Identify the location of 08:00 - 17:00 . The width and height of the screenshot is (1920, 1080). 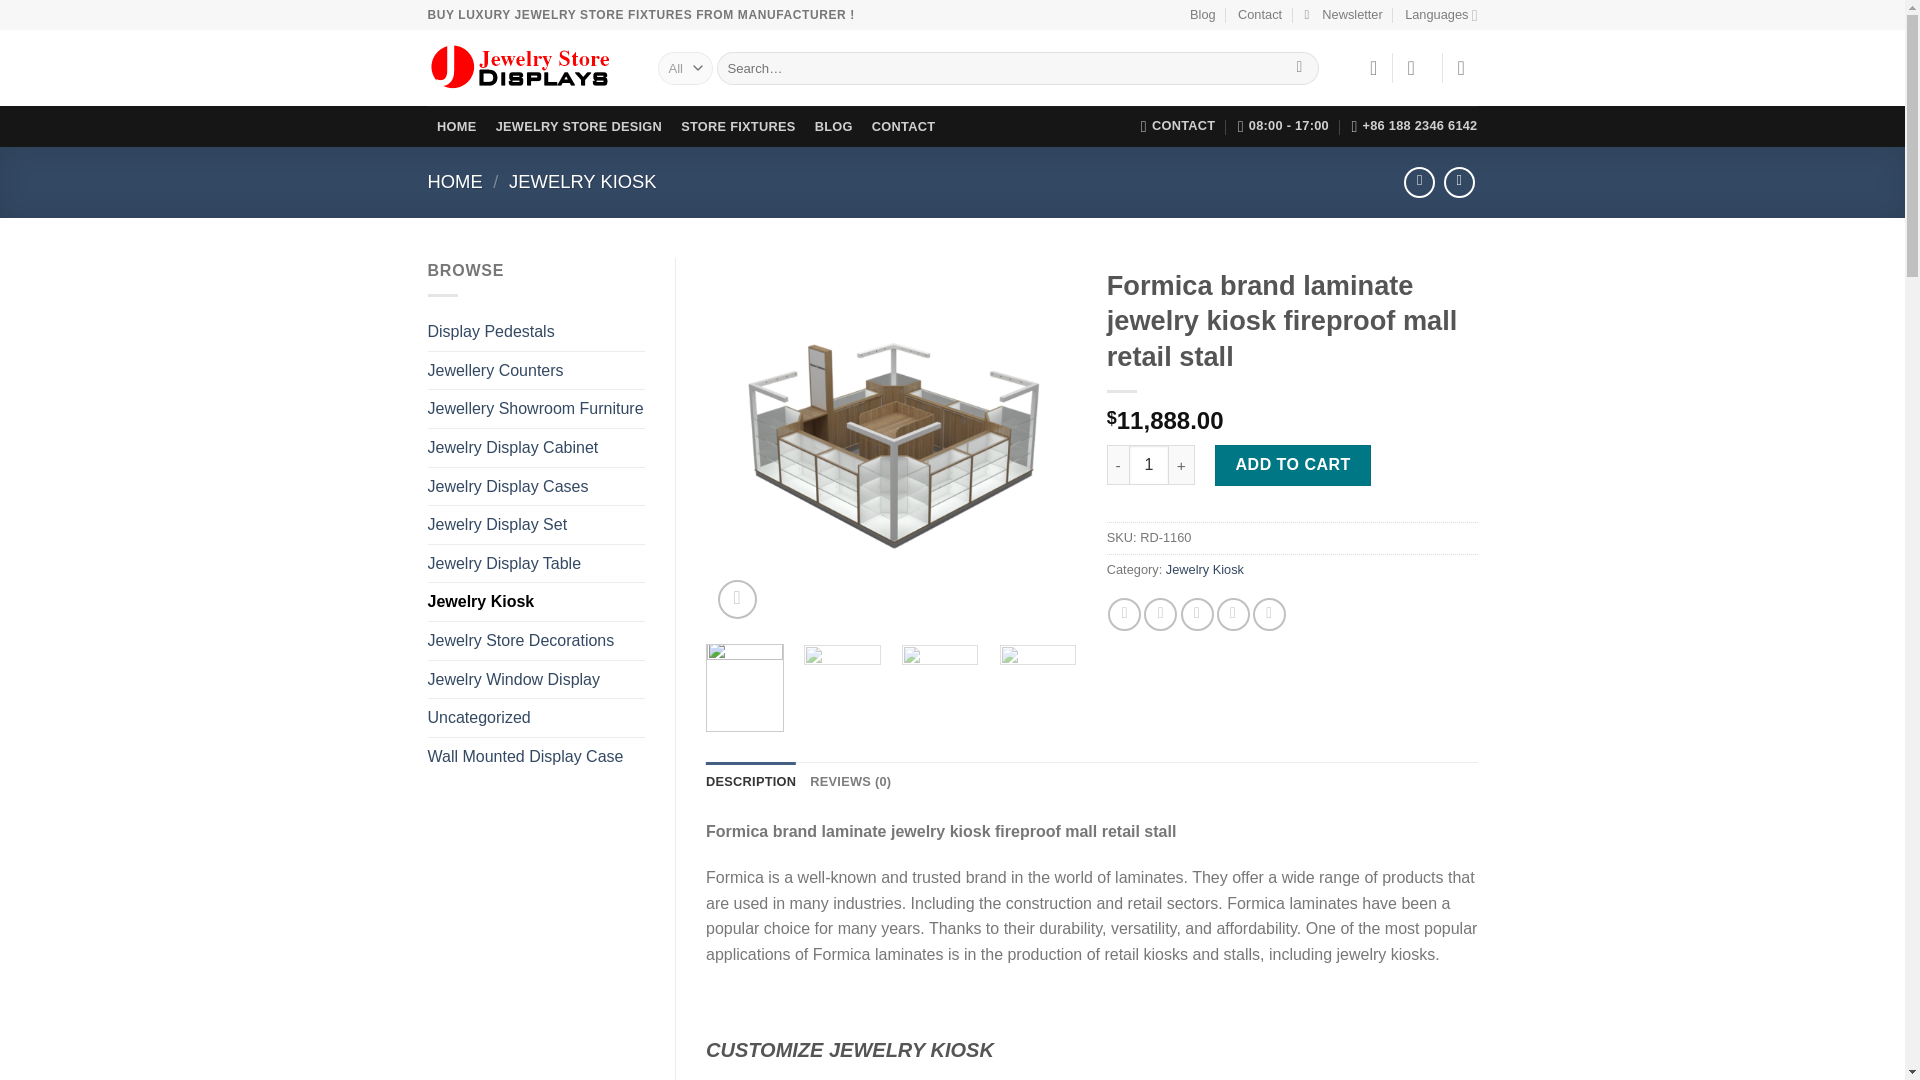
(1283, 125).